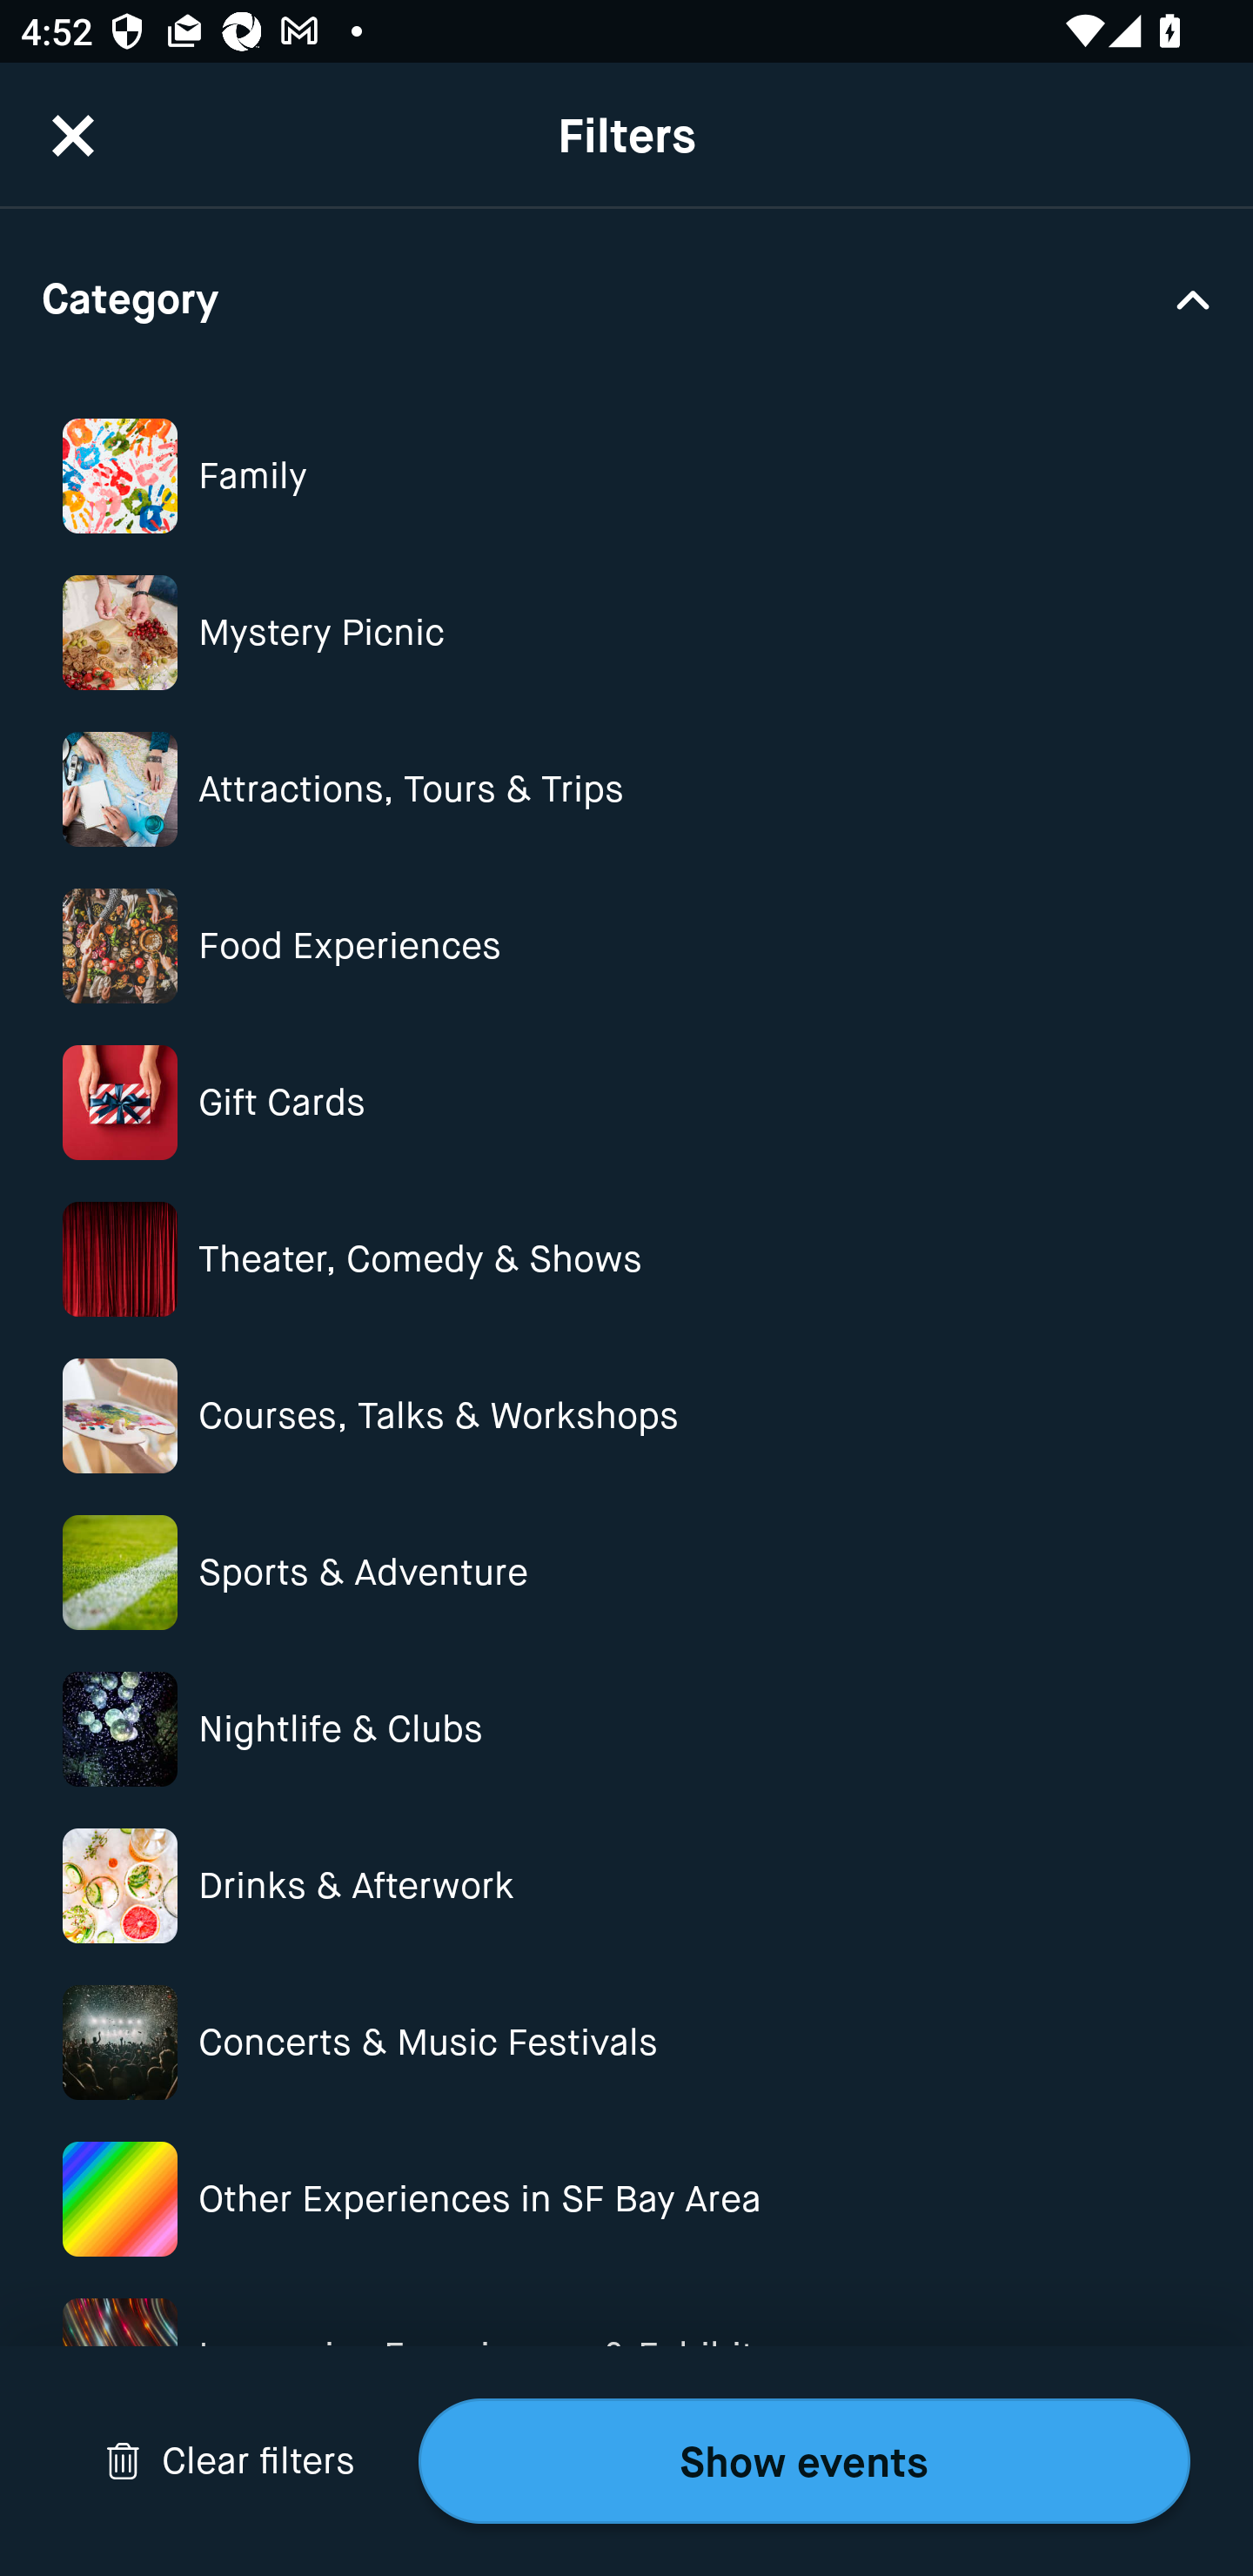 This screenshot has width=1253, height=2576. I want to click on Category Image Sports & Adventure, so click(626, 1572).